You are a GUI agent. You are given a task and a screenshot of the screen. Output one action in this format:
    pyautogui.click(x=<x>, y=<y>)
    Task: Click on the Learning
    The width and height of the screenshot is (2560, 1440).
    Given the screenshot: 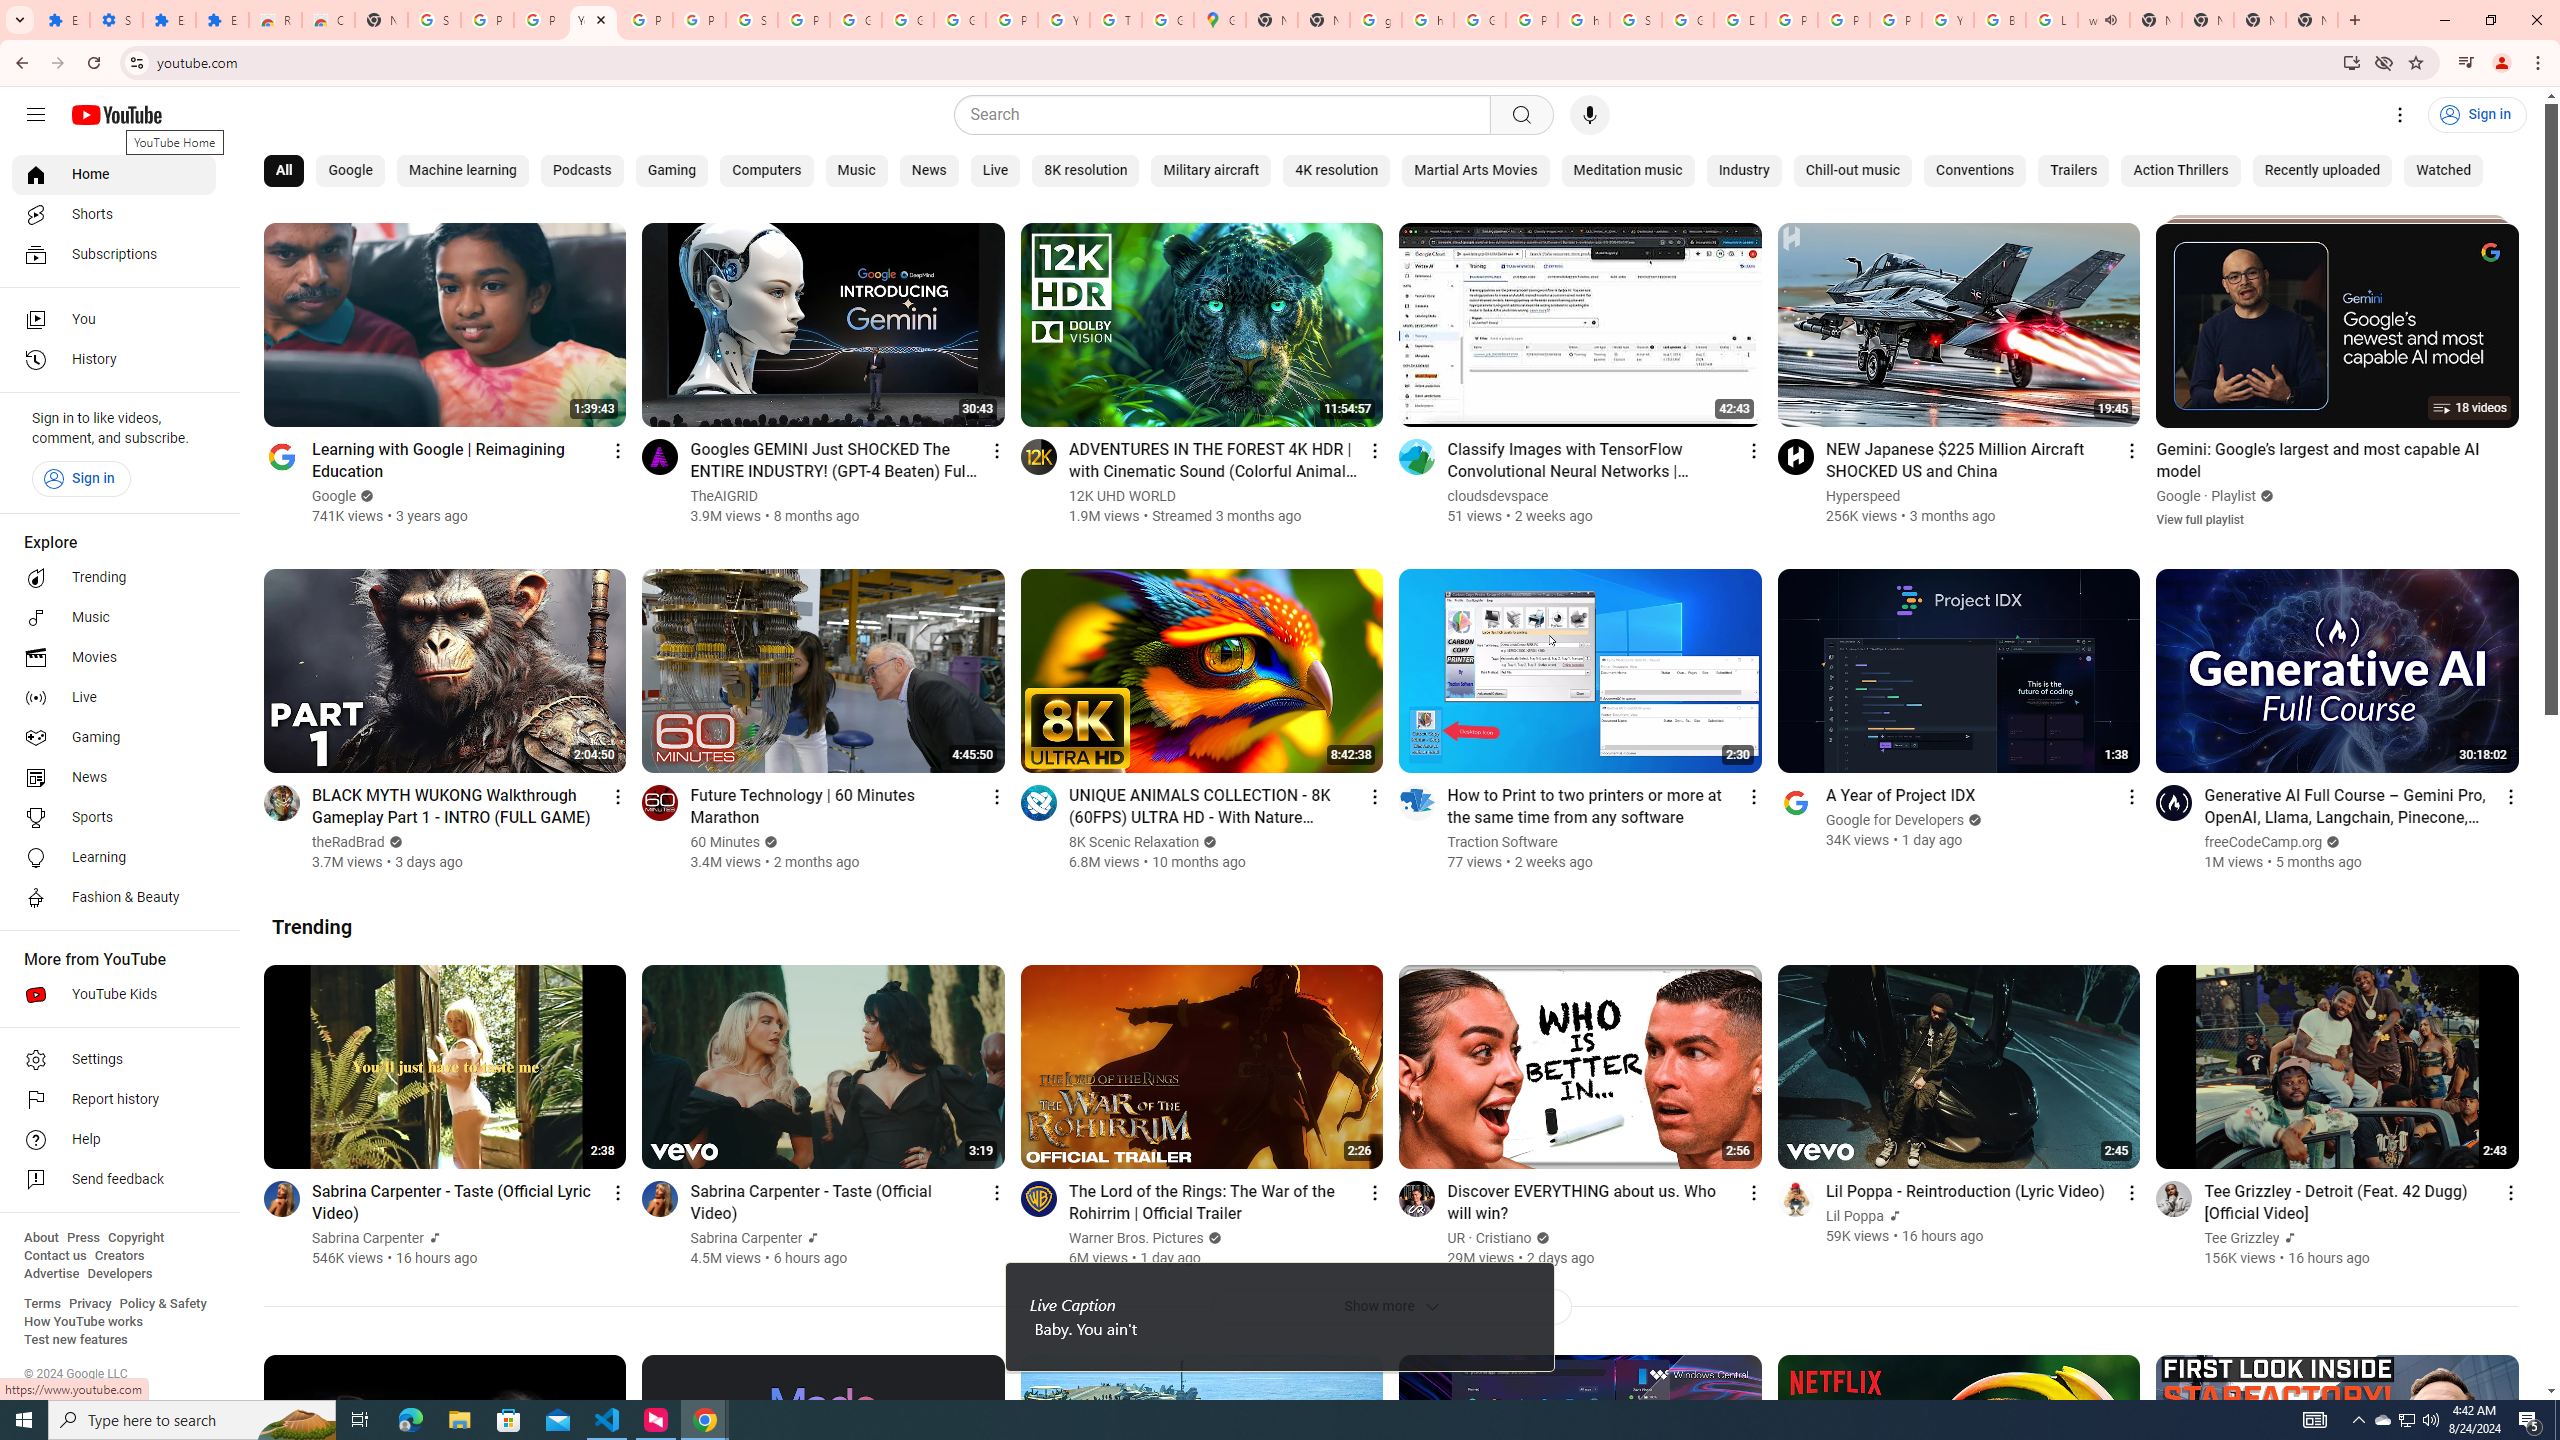 What is the action you would take?
    pyautogui.click(x=114, y=858)
    